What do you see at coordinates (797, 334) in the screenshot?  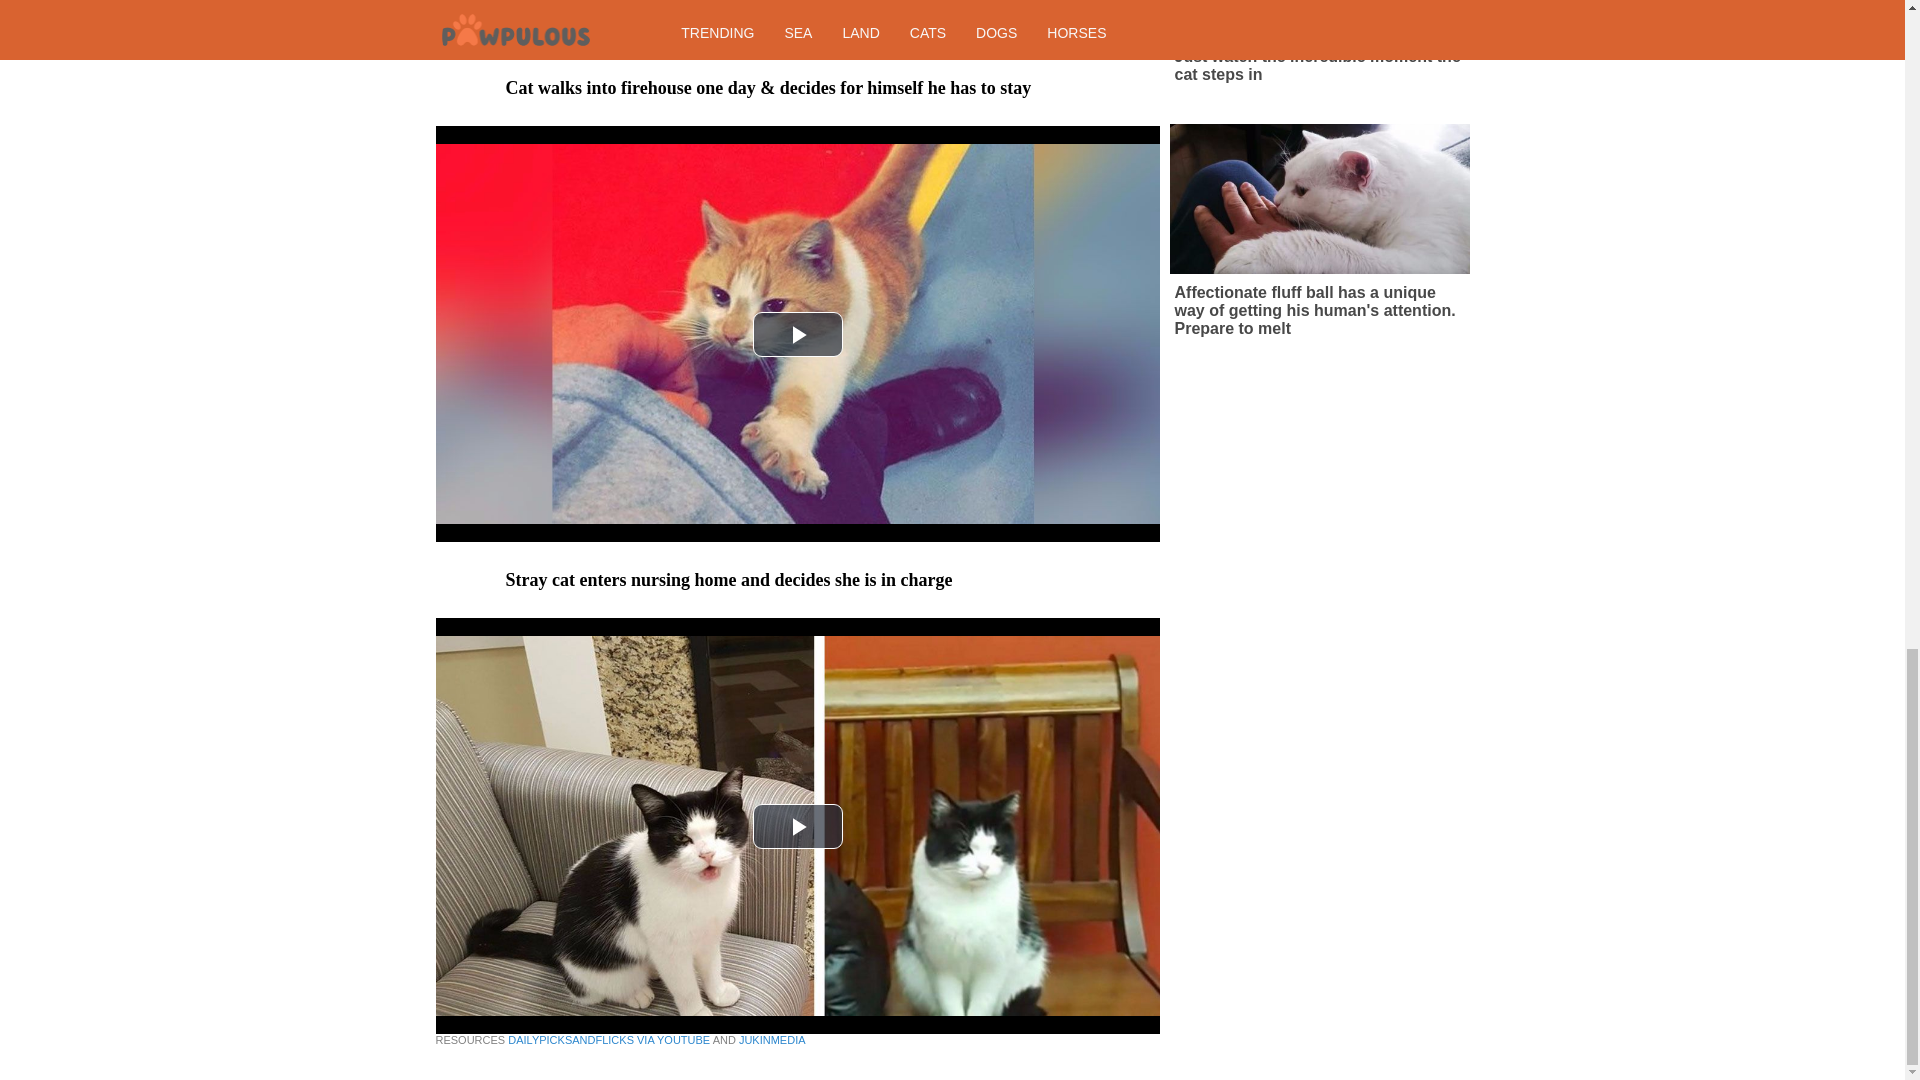 I see `Play Video` at bounding box center [797, 334].